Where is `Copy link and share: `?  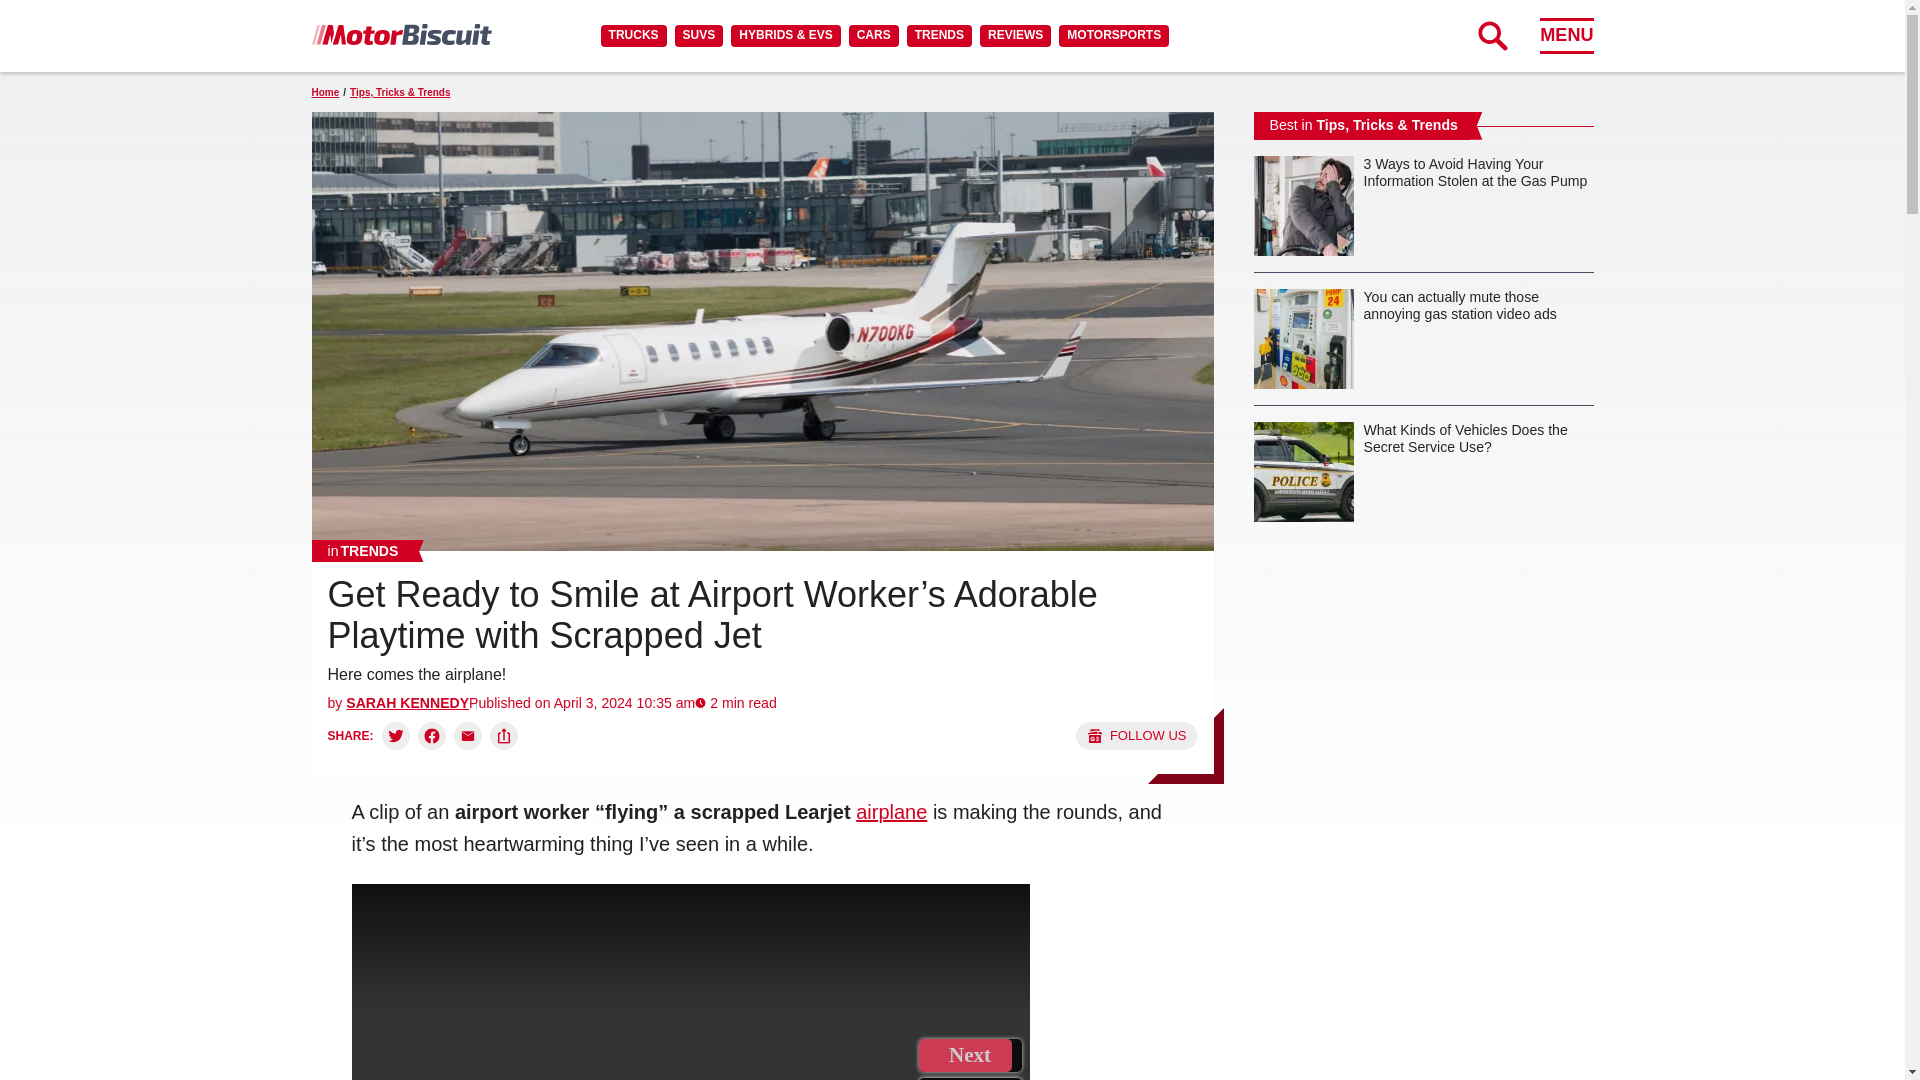 Copy link and share:  is located at coordinates (504, 736).